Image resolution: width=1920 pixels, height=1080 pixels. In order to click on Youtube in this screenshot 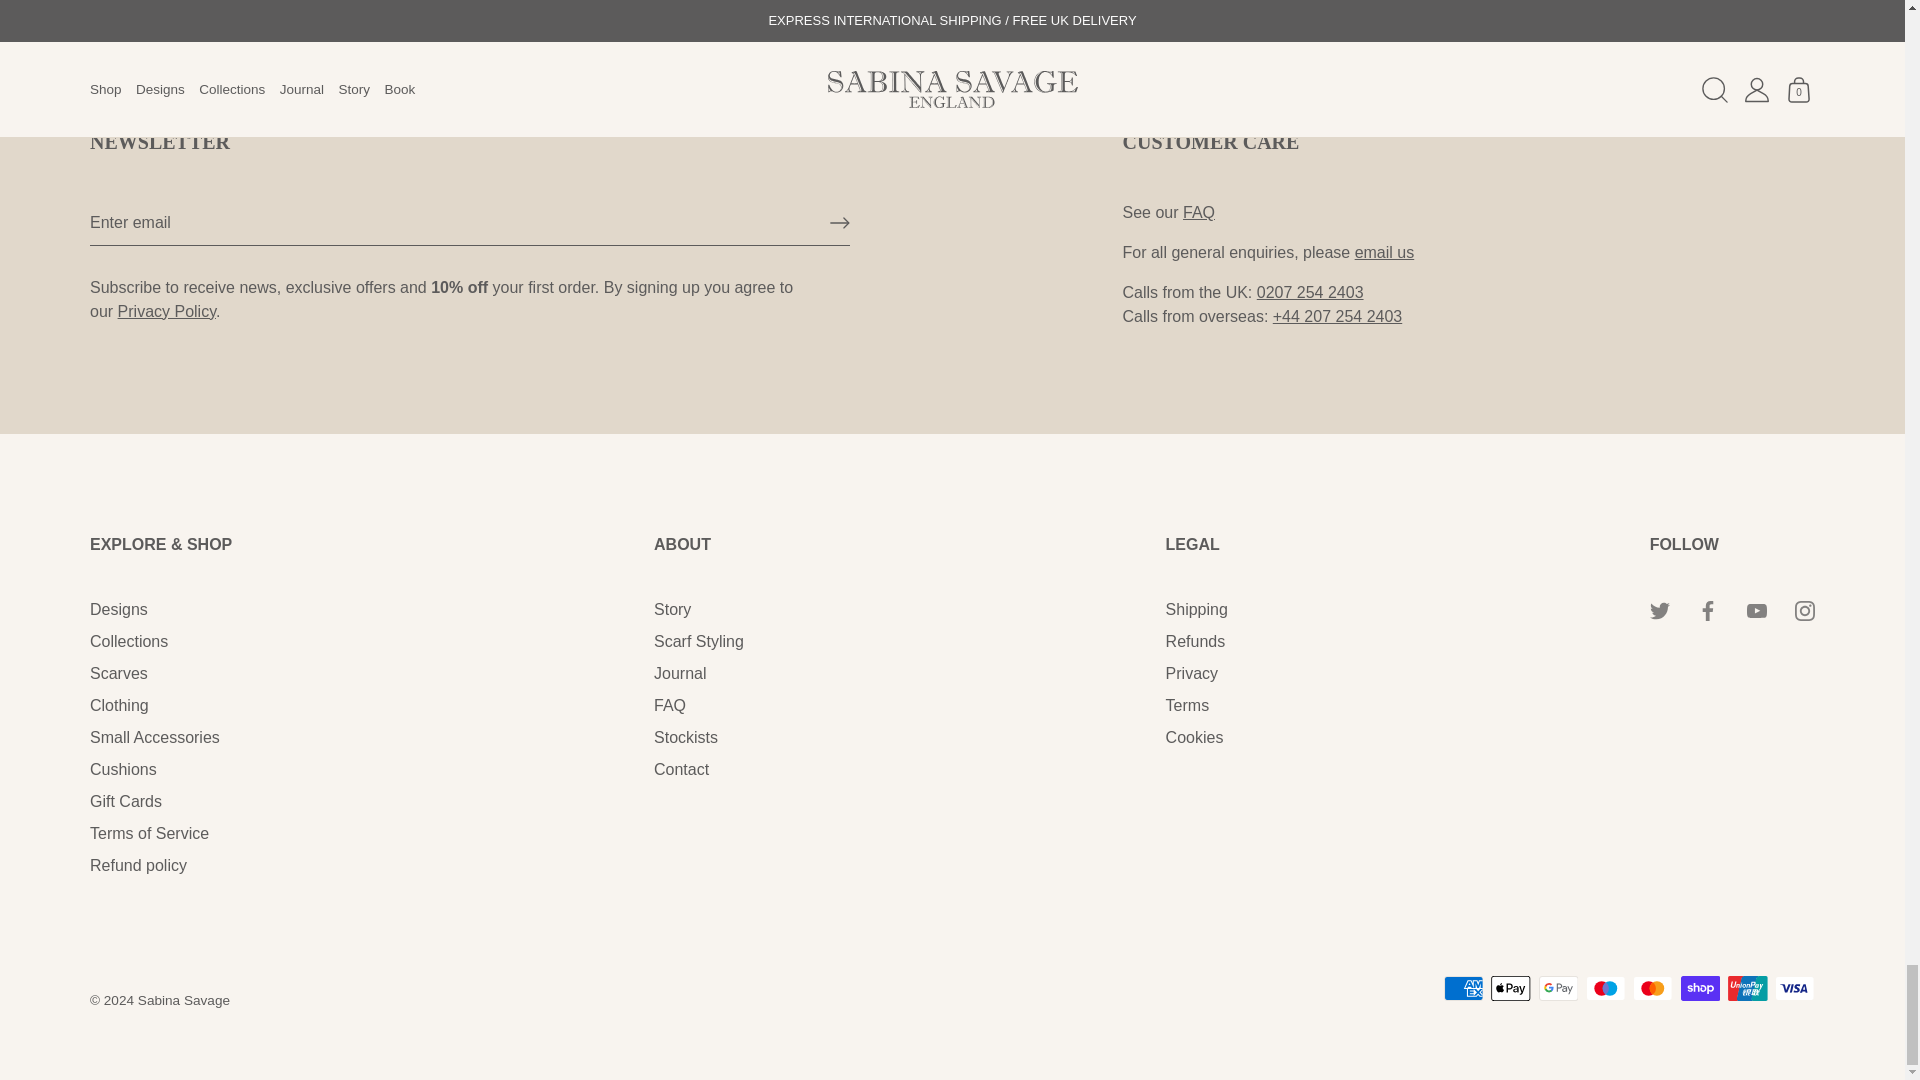, I will do `click(1756, 610)`.